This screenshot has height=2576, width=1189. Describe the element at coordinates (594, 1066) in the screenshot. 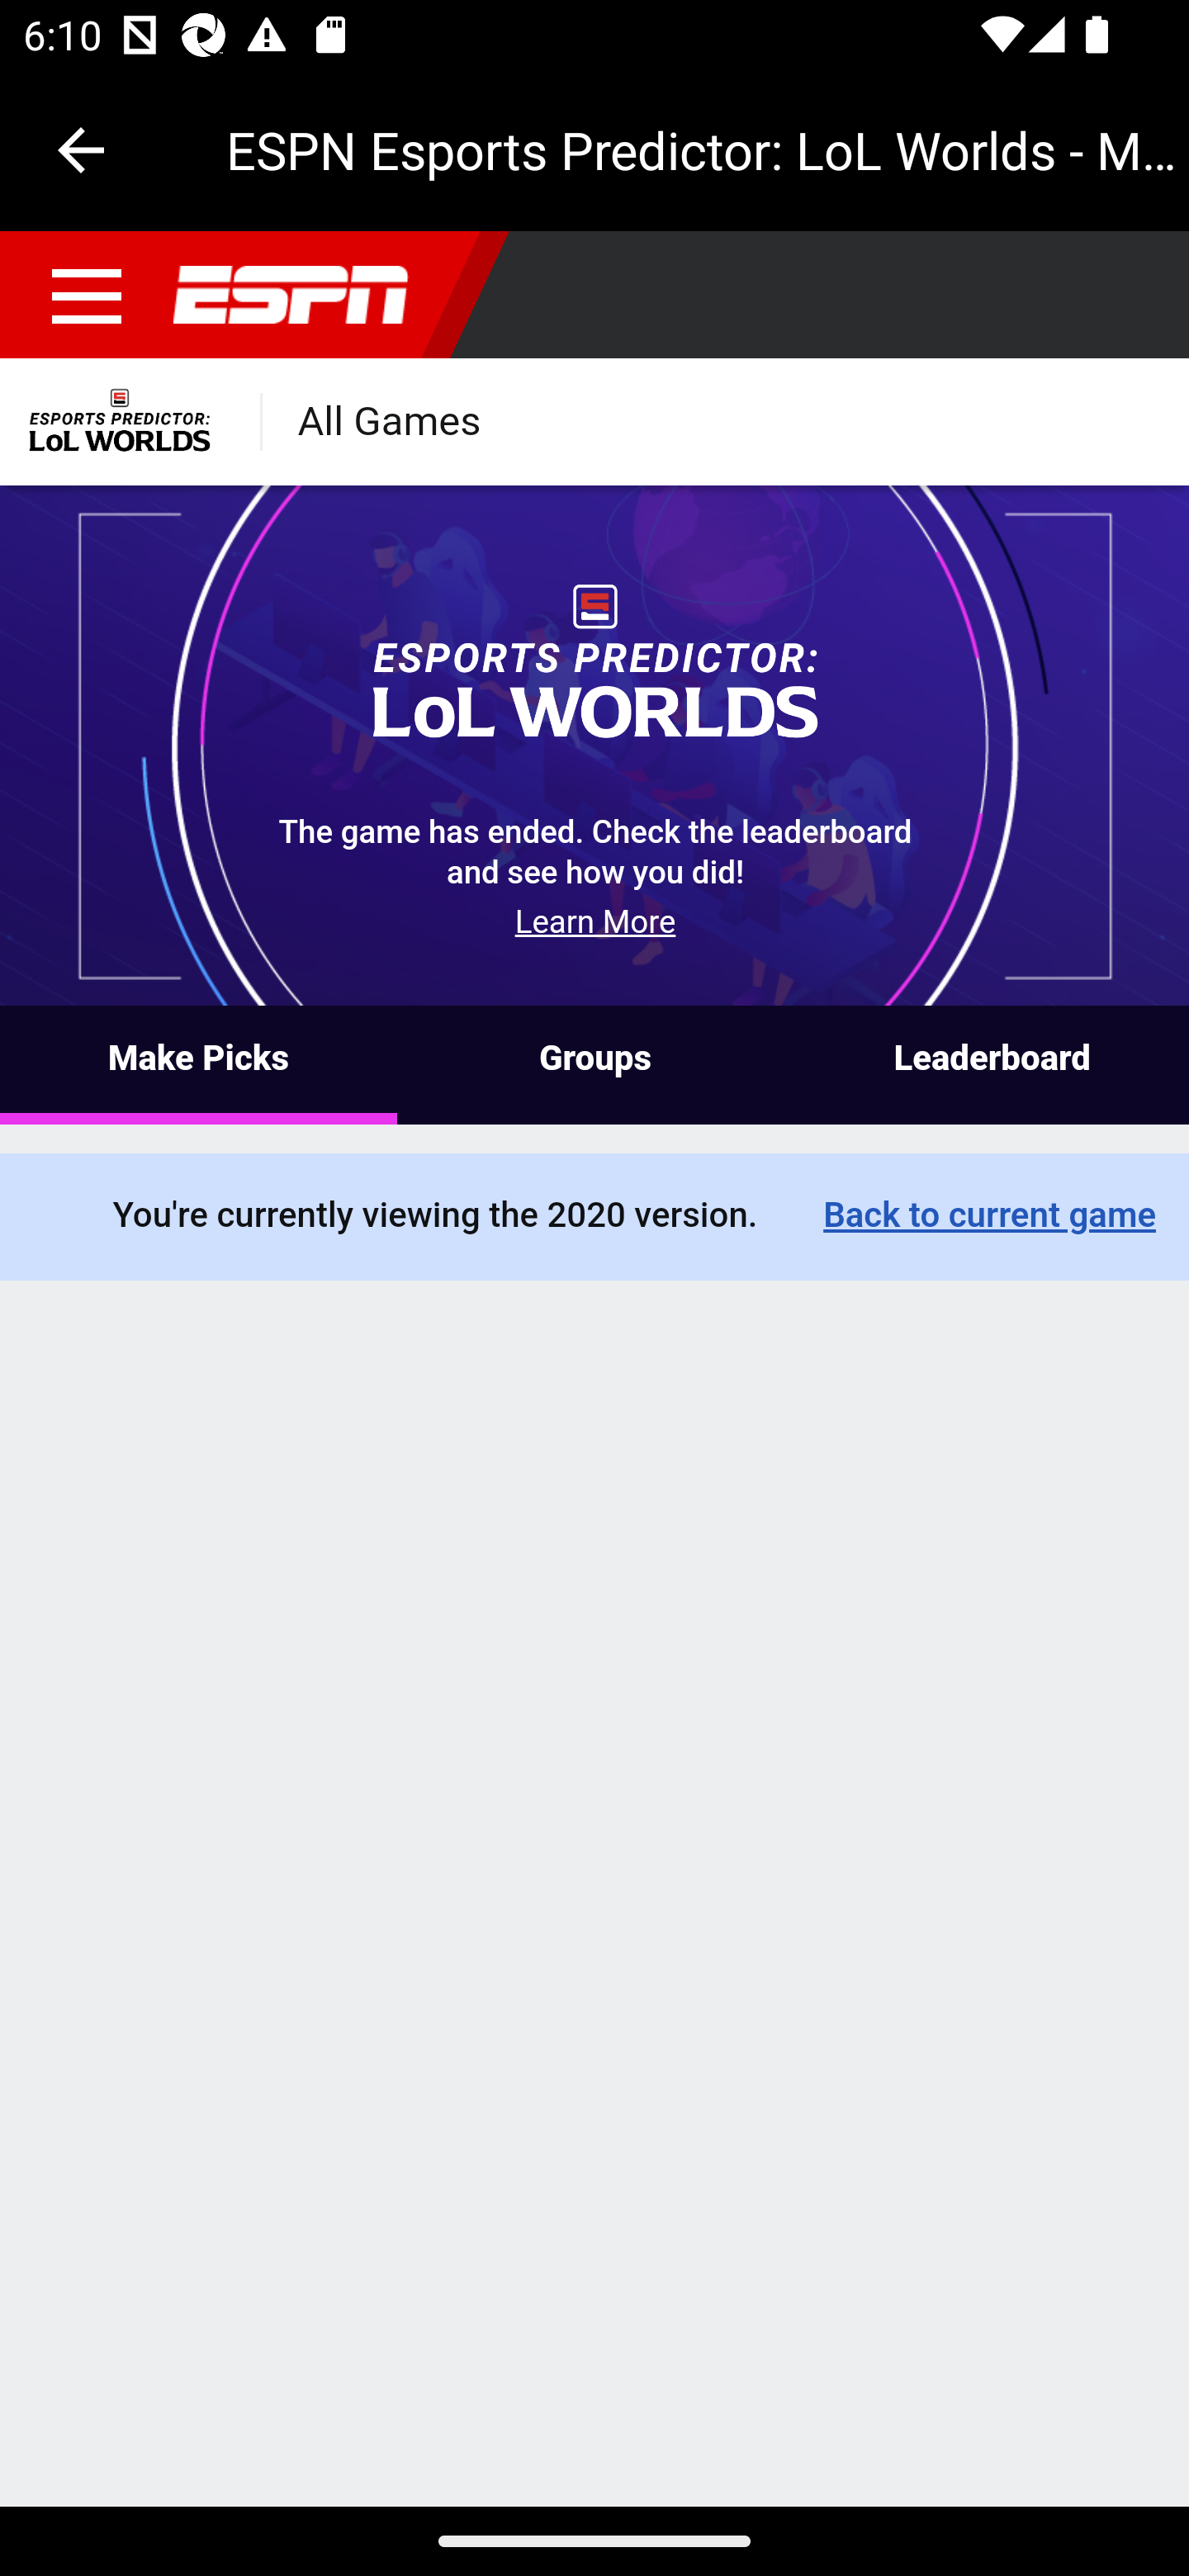

I see `Groups Groups Groups` at that location.